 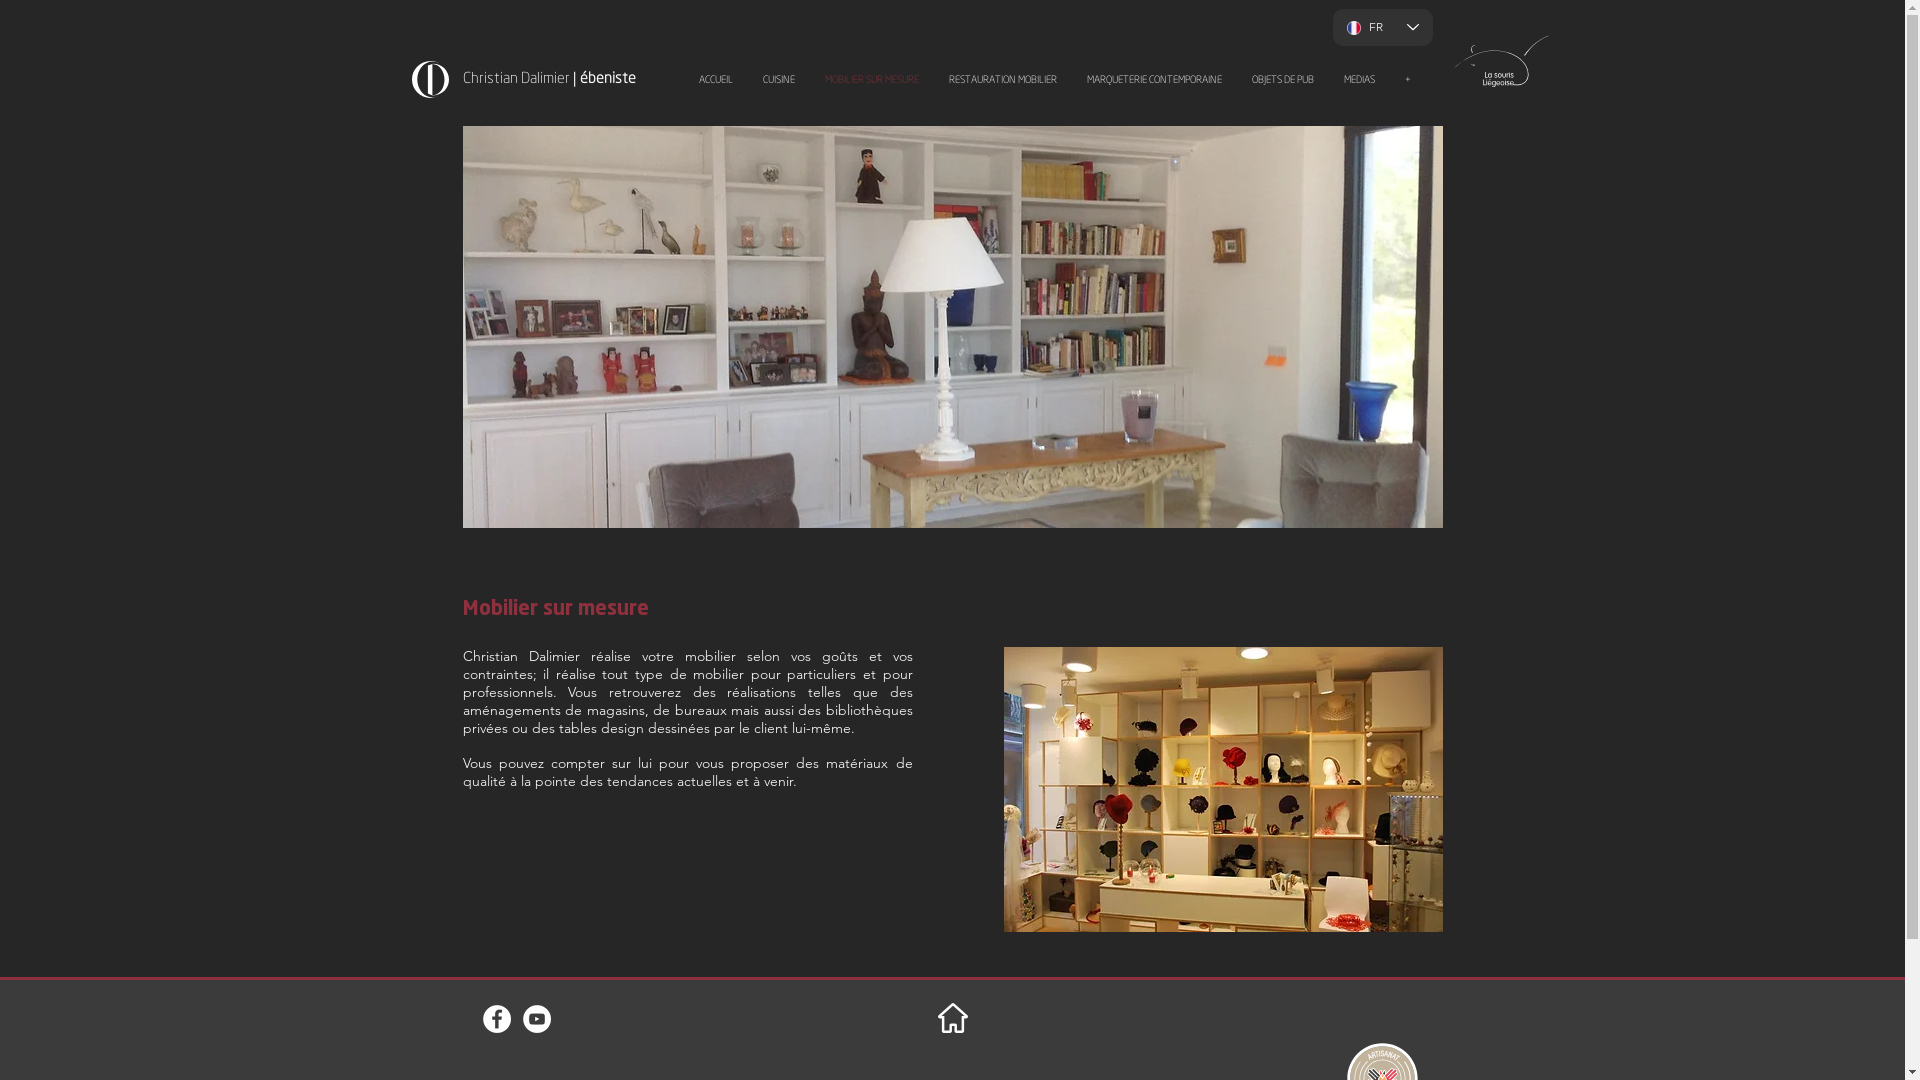 What do you see at coordinates (1360, 80) in the screenshot?
I see `MEDIAS` at bounding box center [1360, 80].